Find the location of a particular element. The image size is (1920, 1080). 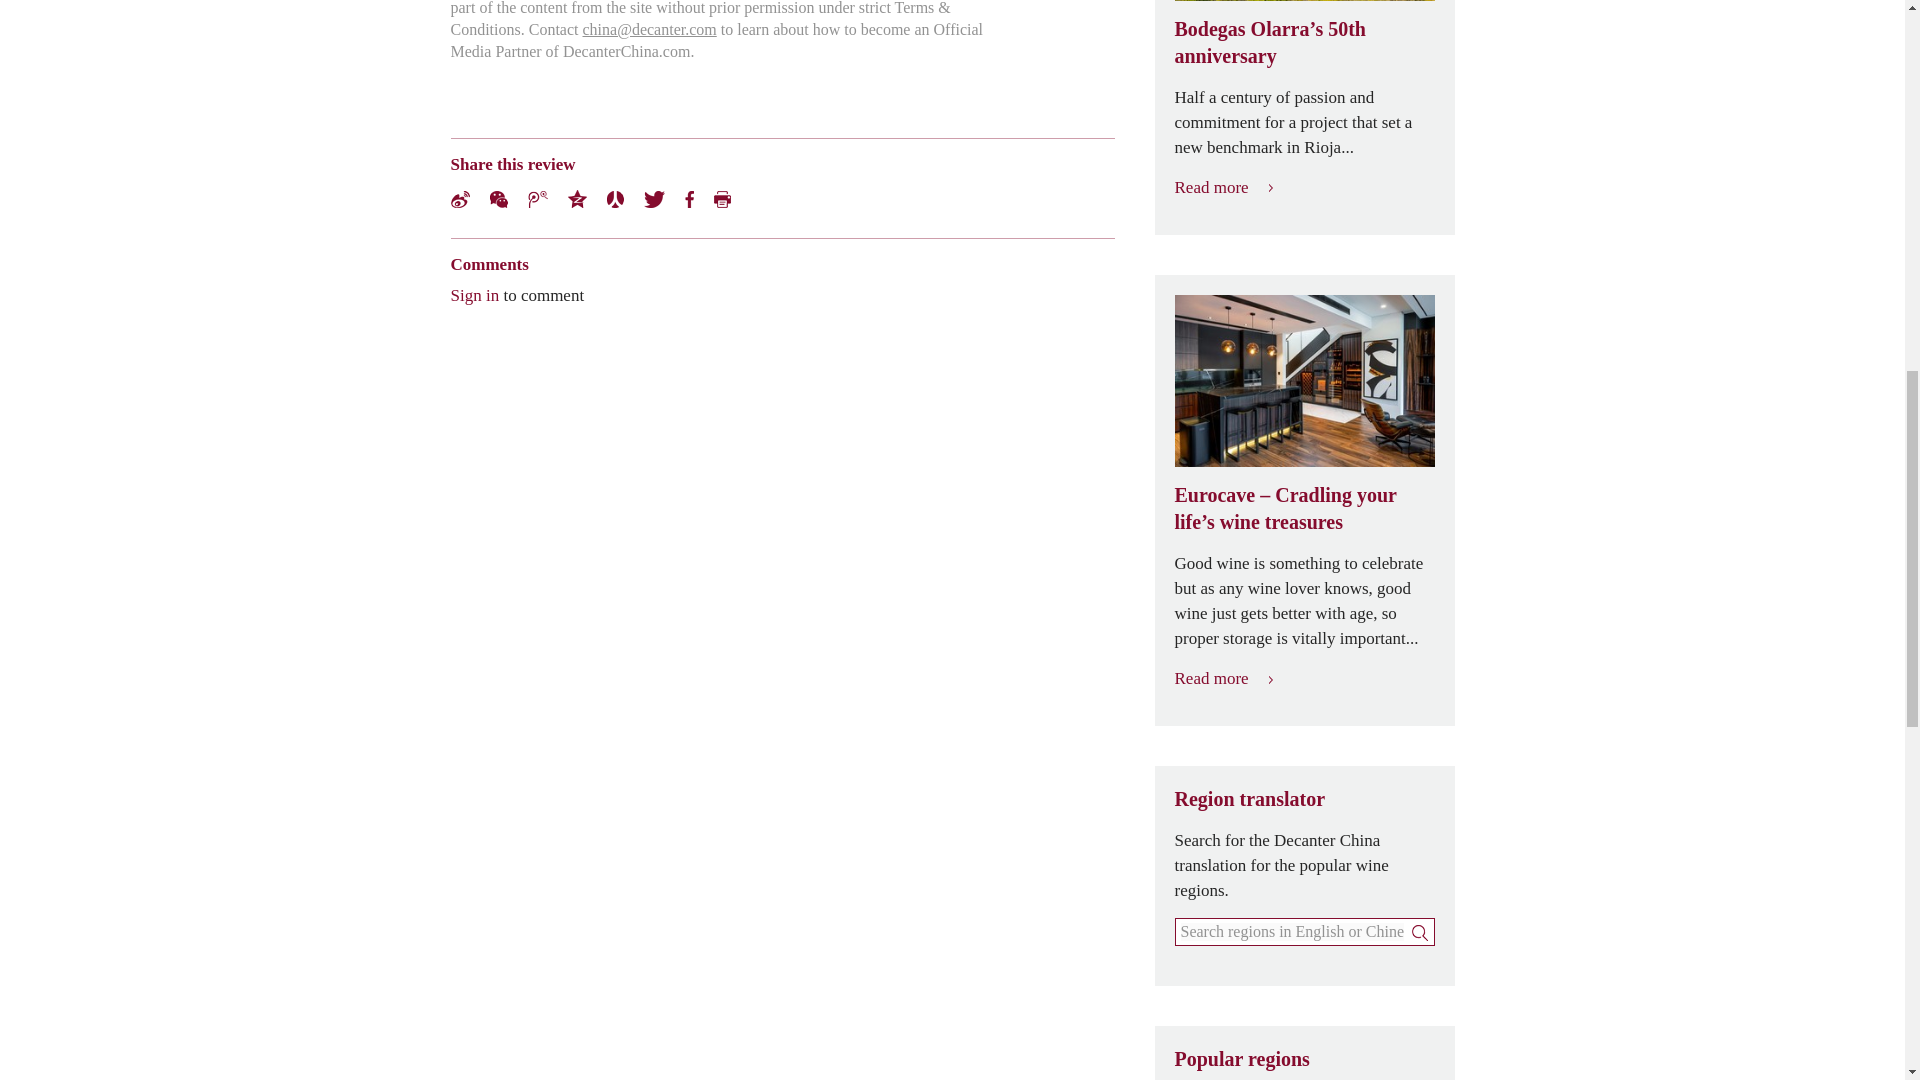

Weibo is located at coordinates (458, 198).